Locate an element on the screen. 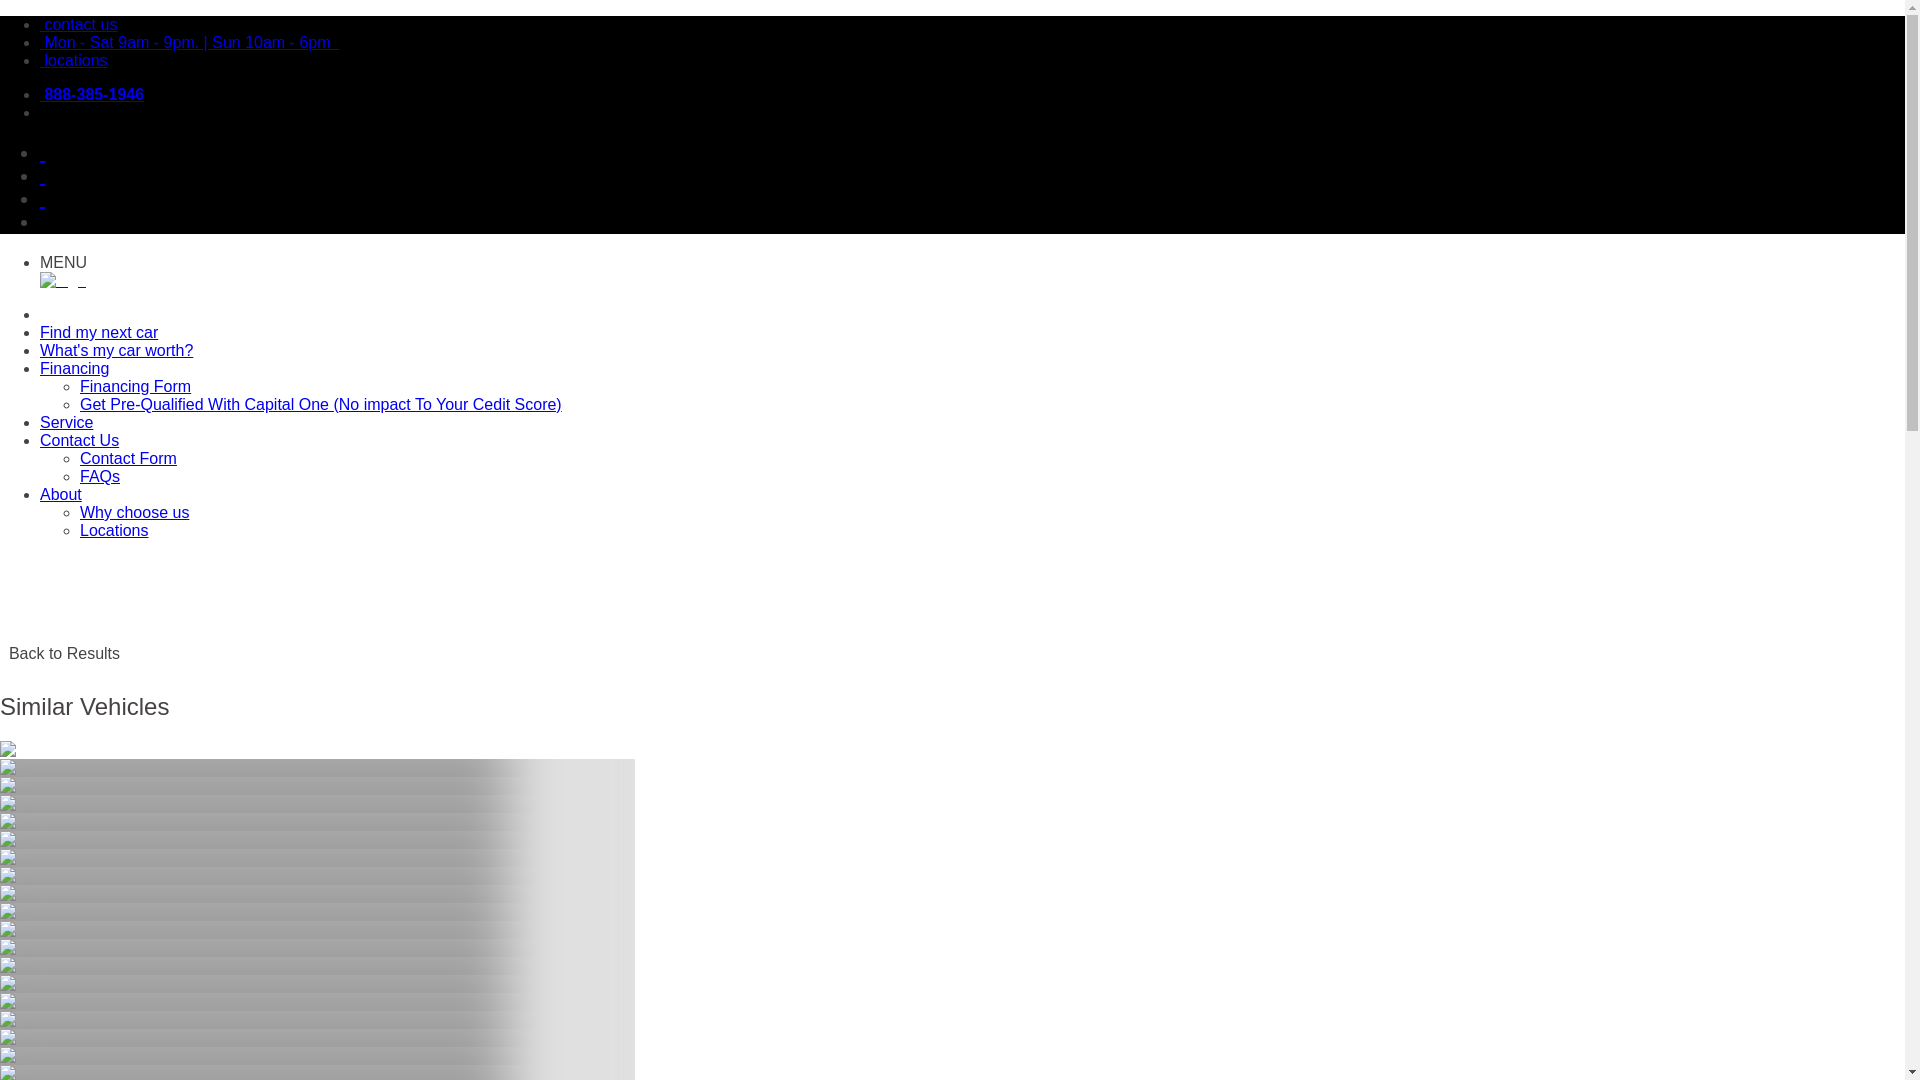 The height and width of the screenshot is (1080, 1920). Find my next car is located at coordinates (98, 332).